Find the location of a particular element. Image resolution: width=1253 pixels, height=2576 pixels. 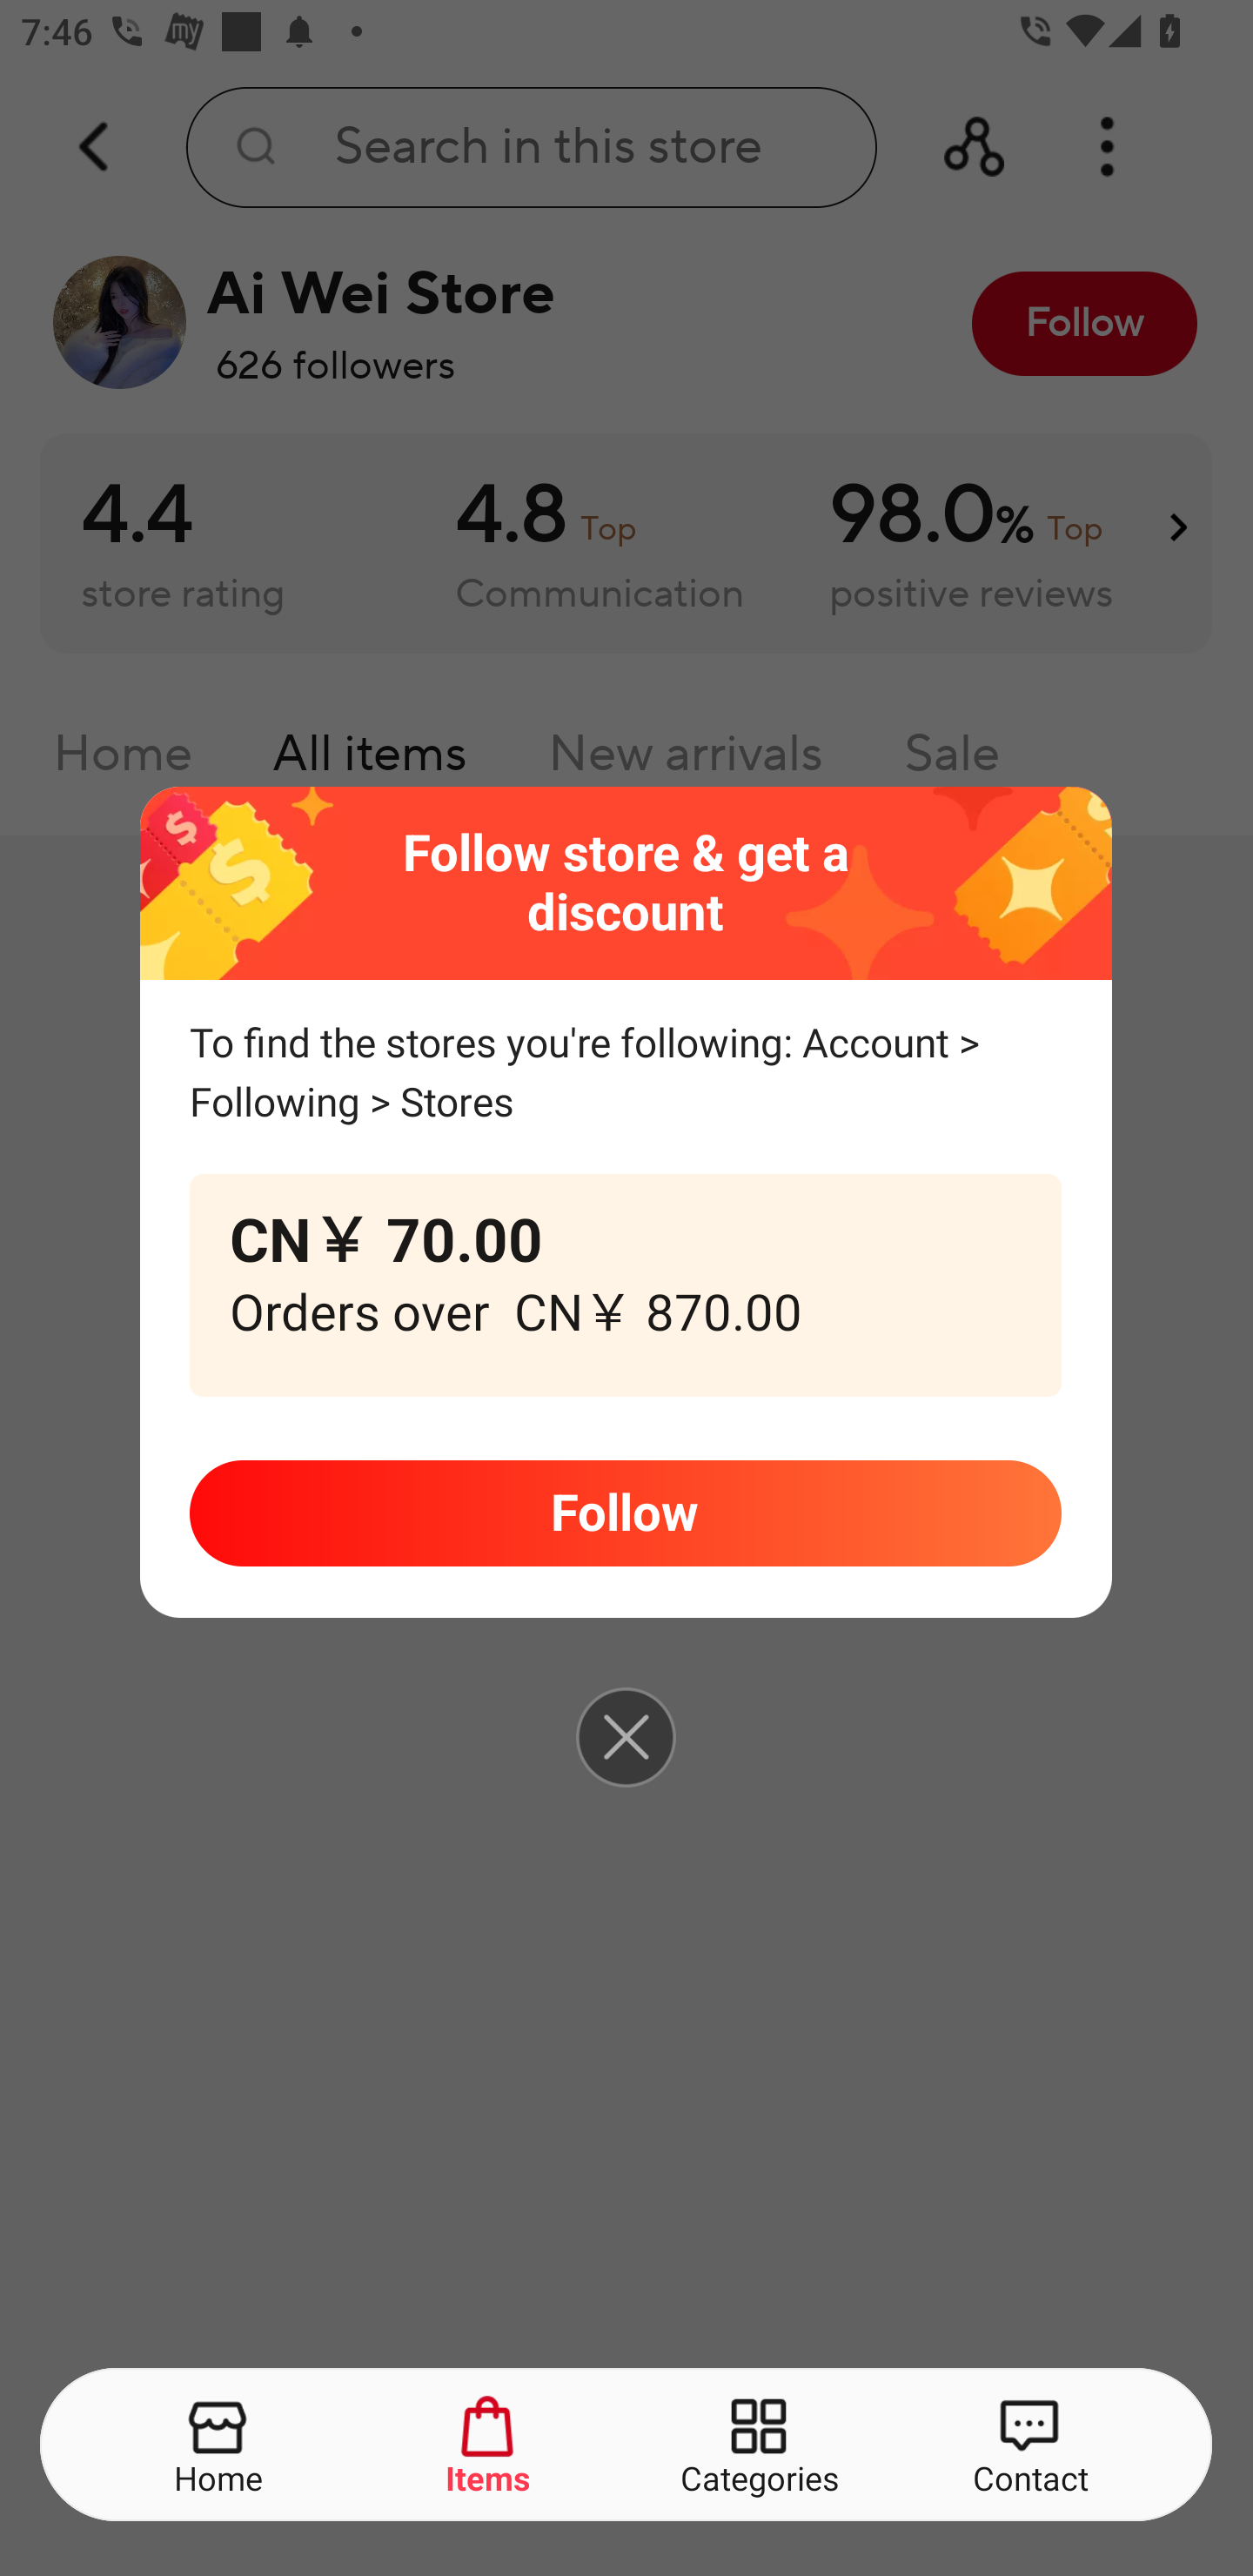

Categories is located at coordinates (761, 2445).